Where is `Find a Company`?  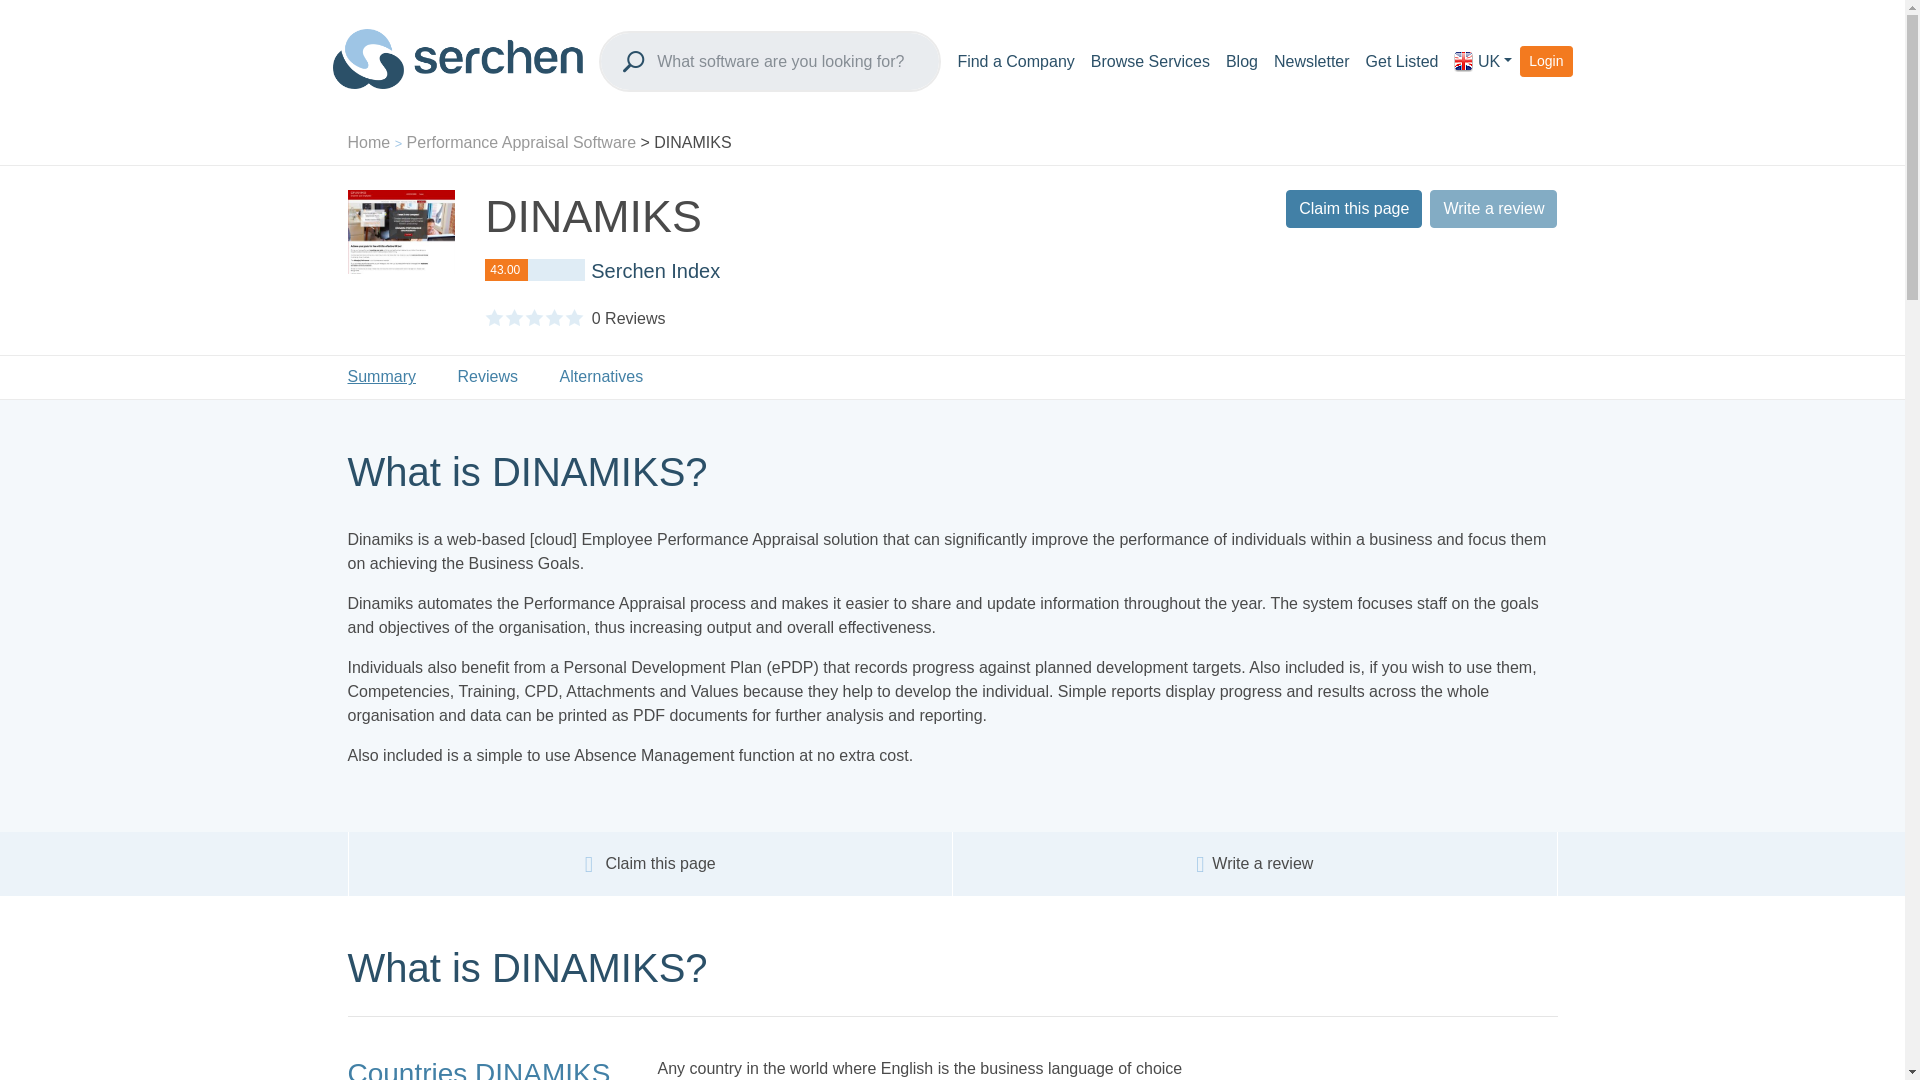
Find a Company is located at coordinates (1015, 62).